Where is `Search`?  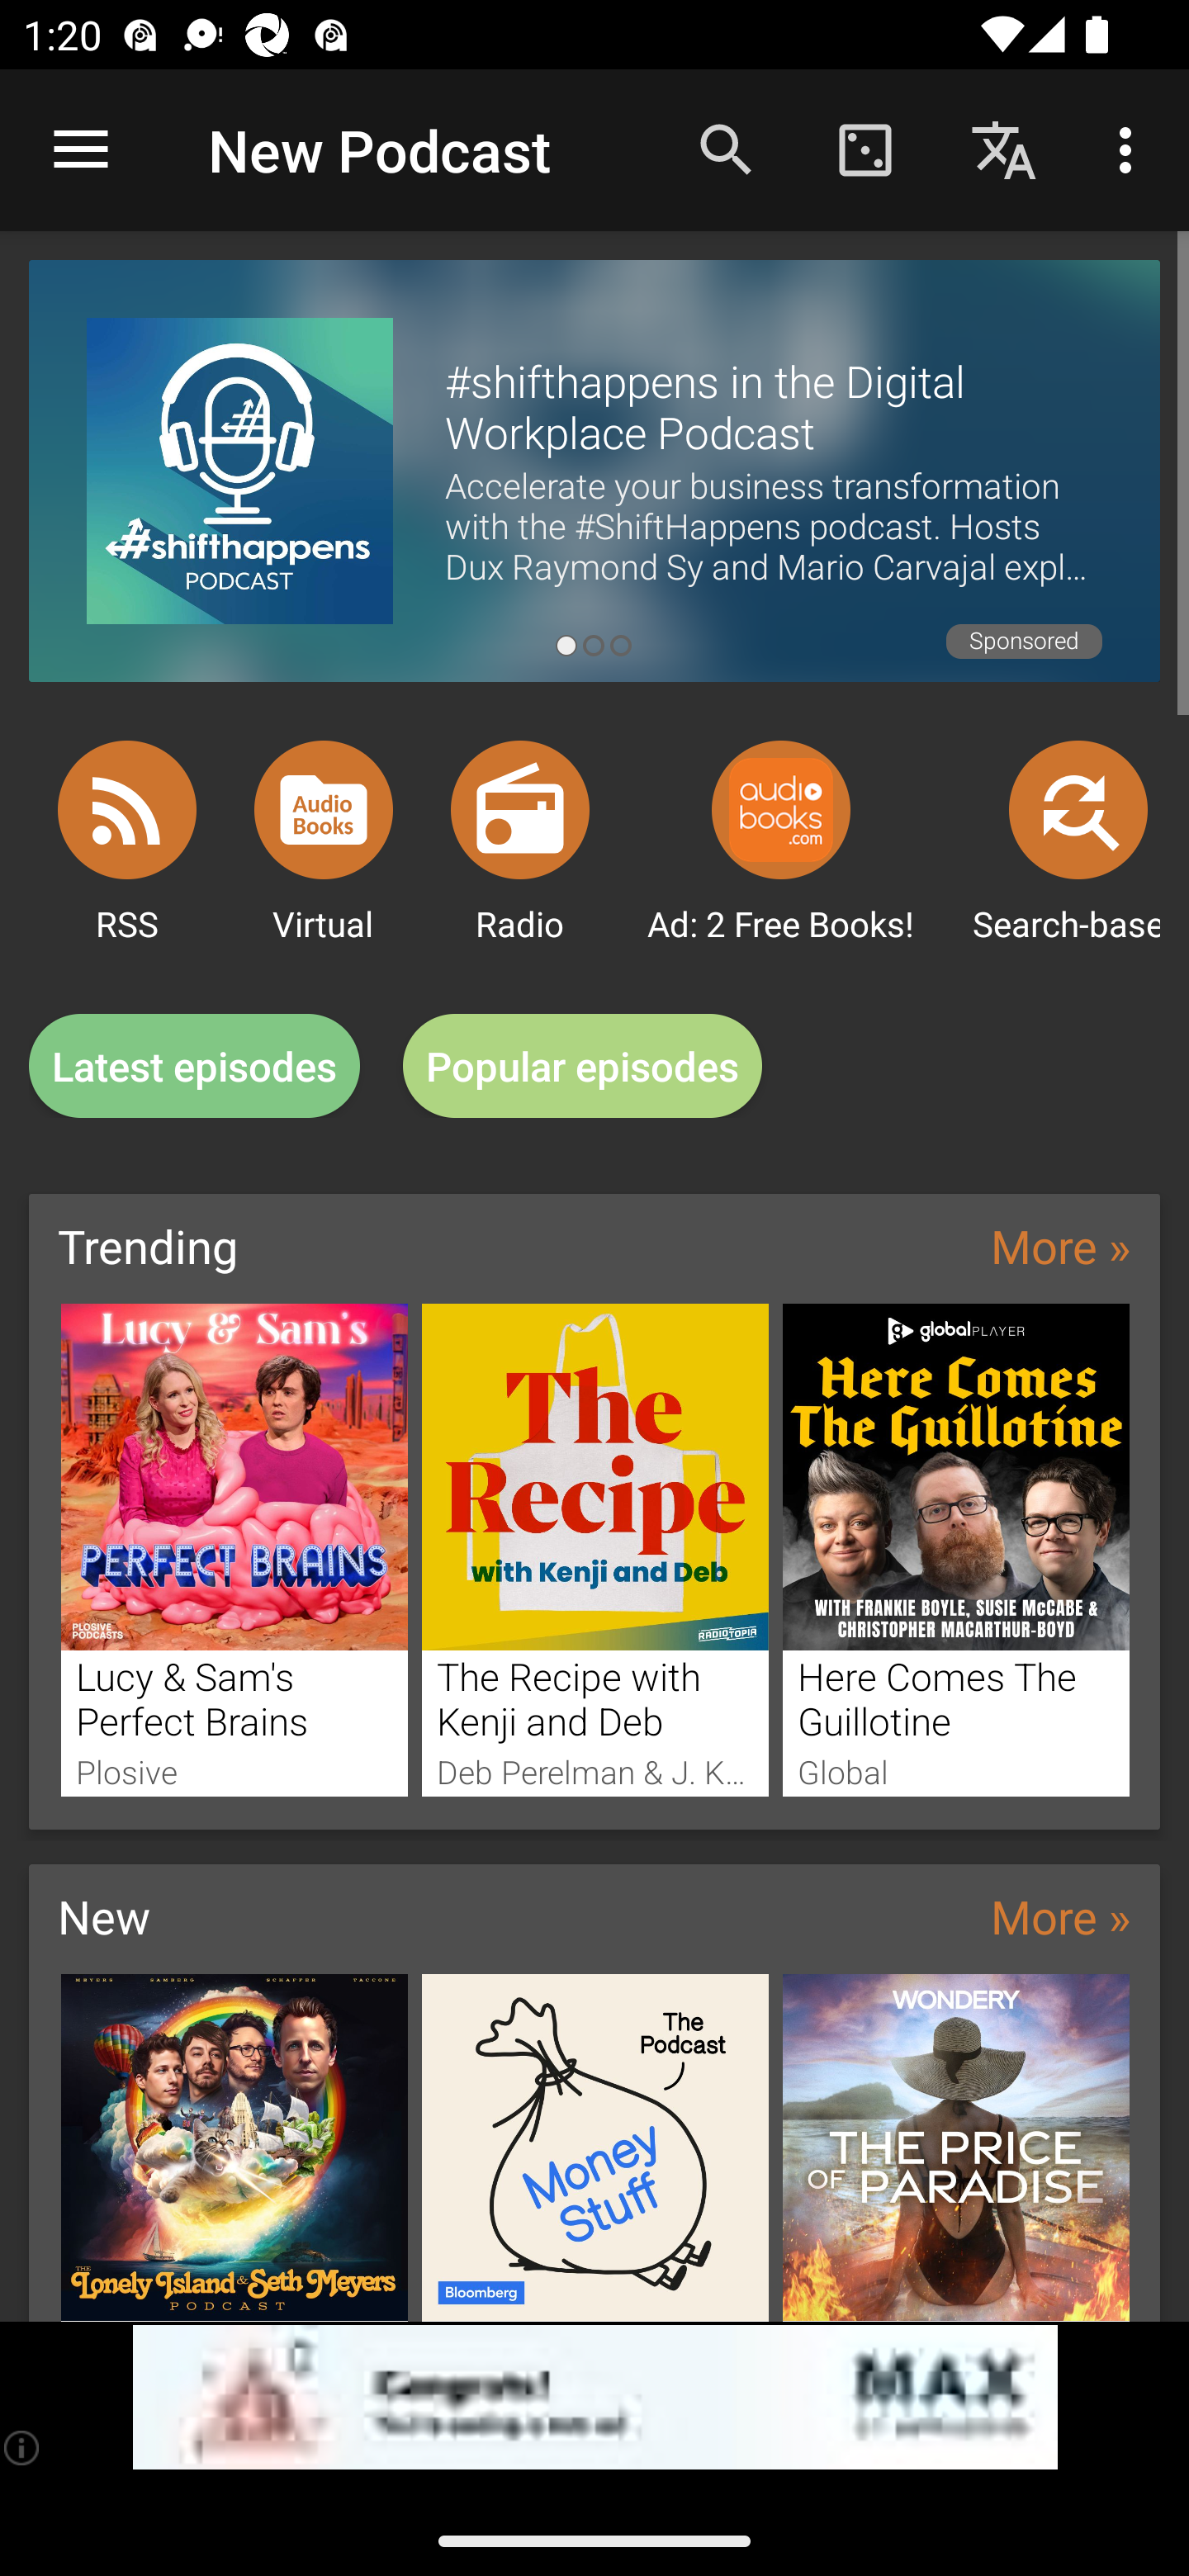
Search is located at coordinates (727, 149).